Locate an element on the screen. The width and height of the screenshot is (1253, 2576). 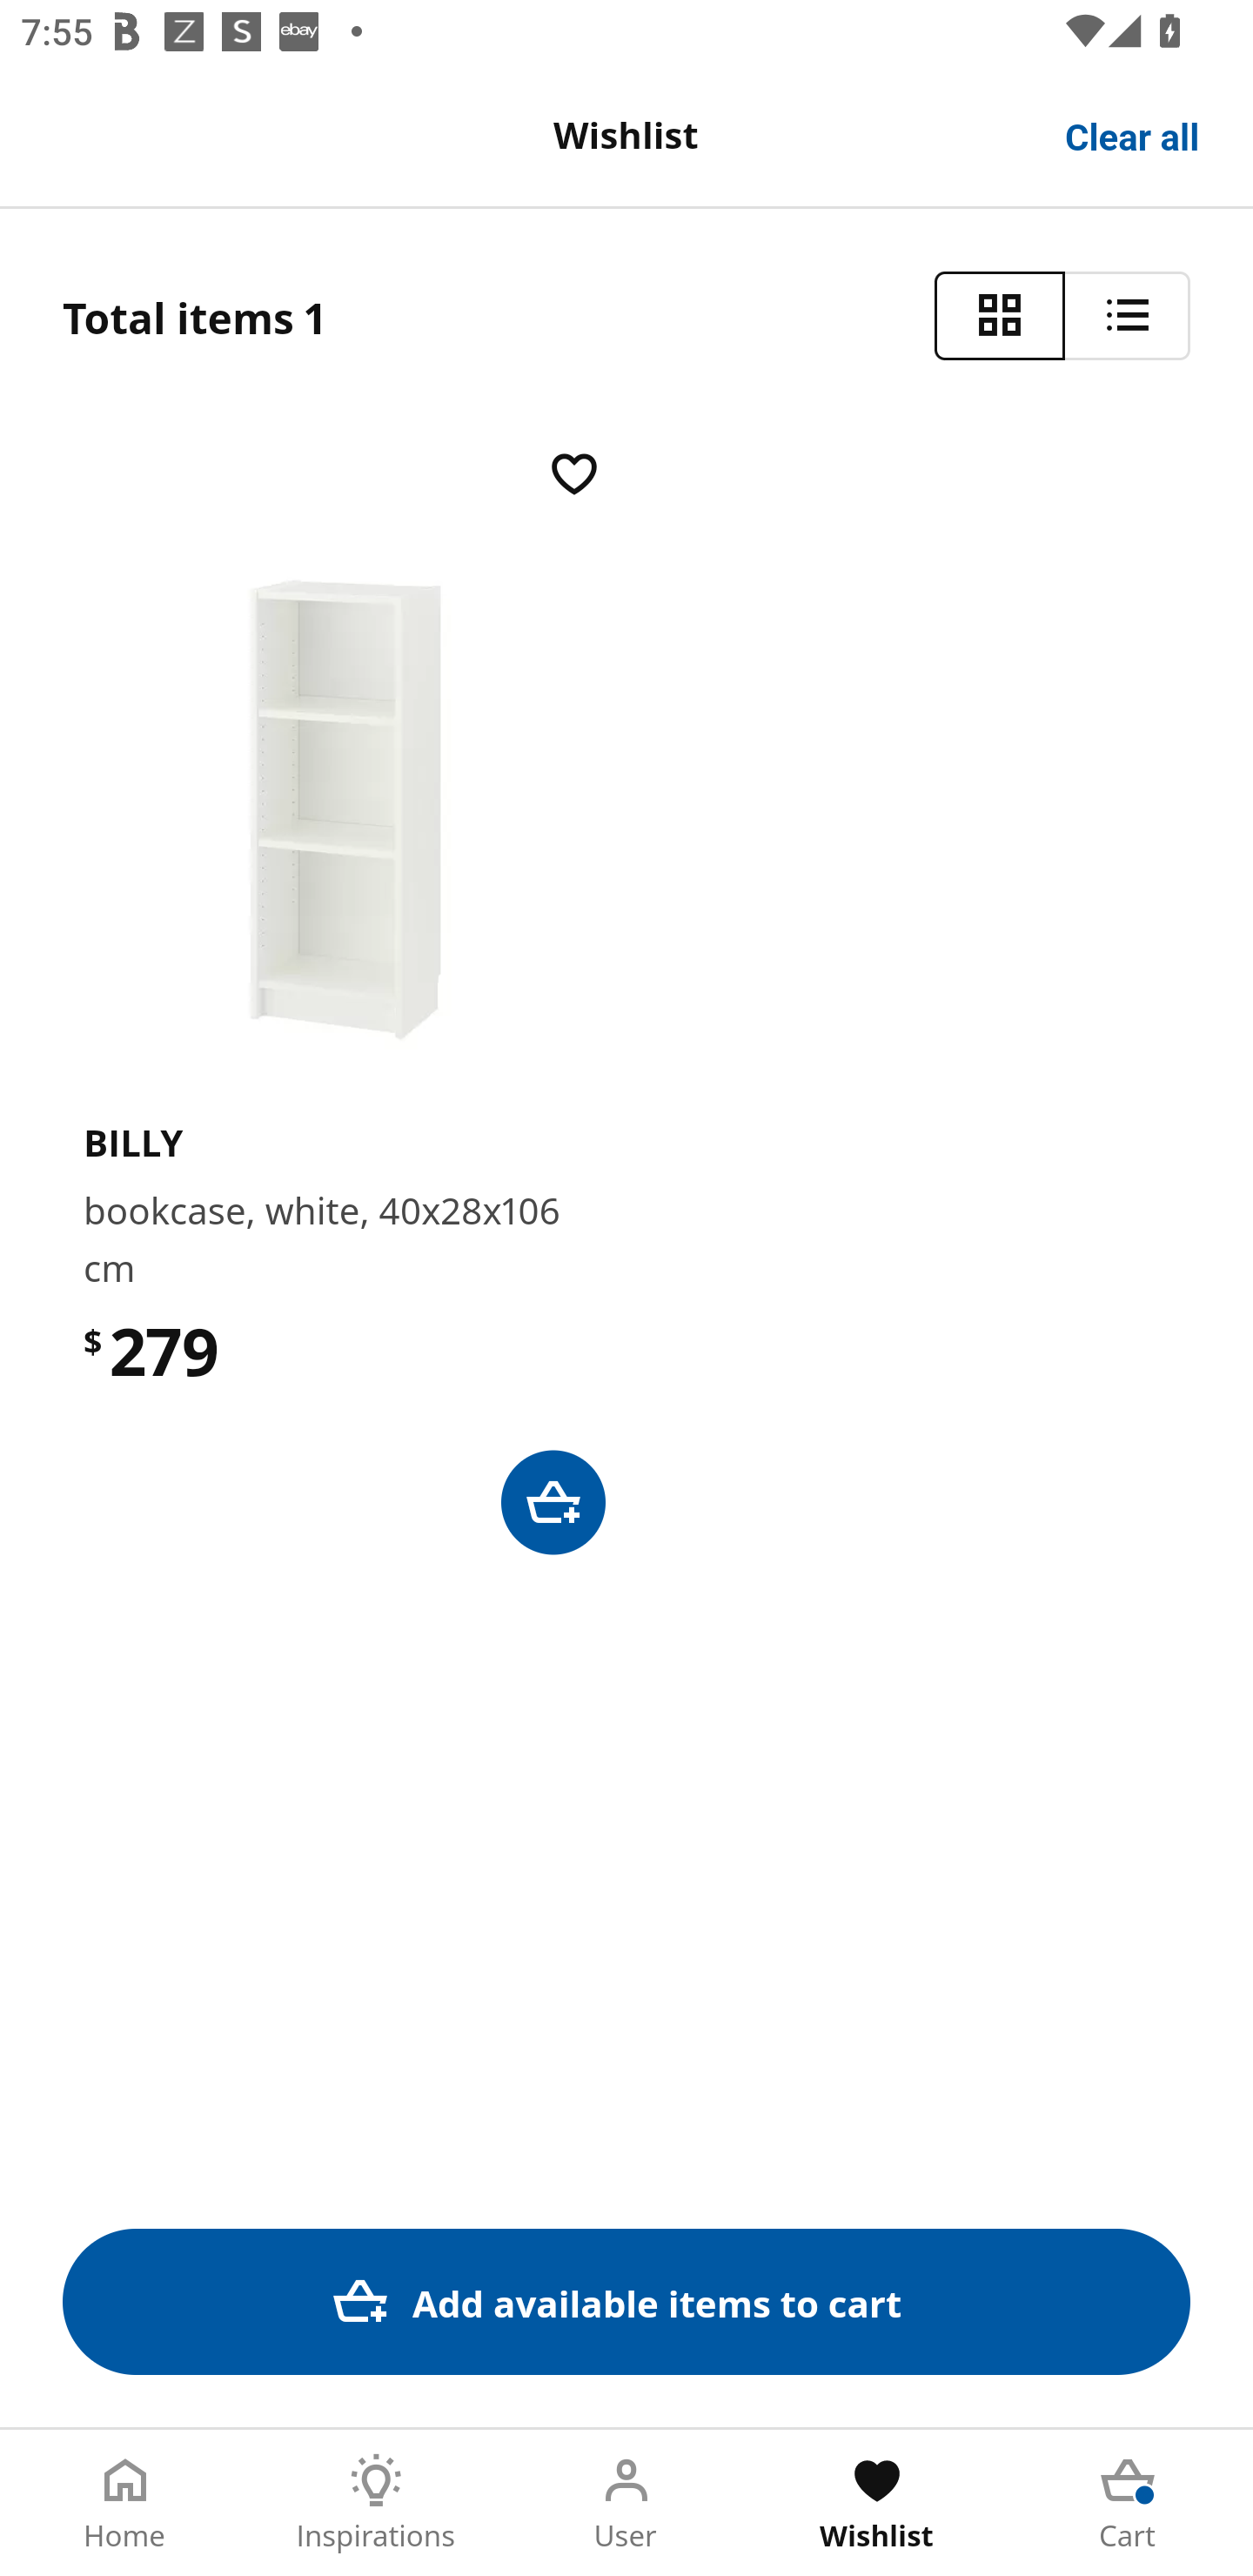
Add available items to cart is located at coordinates (626, 2301).